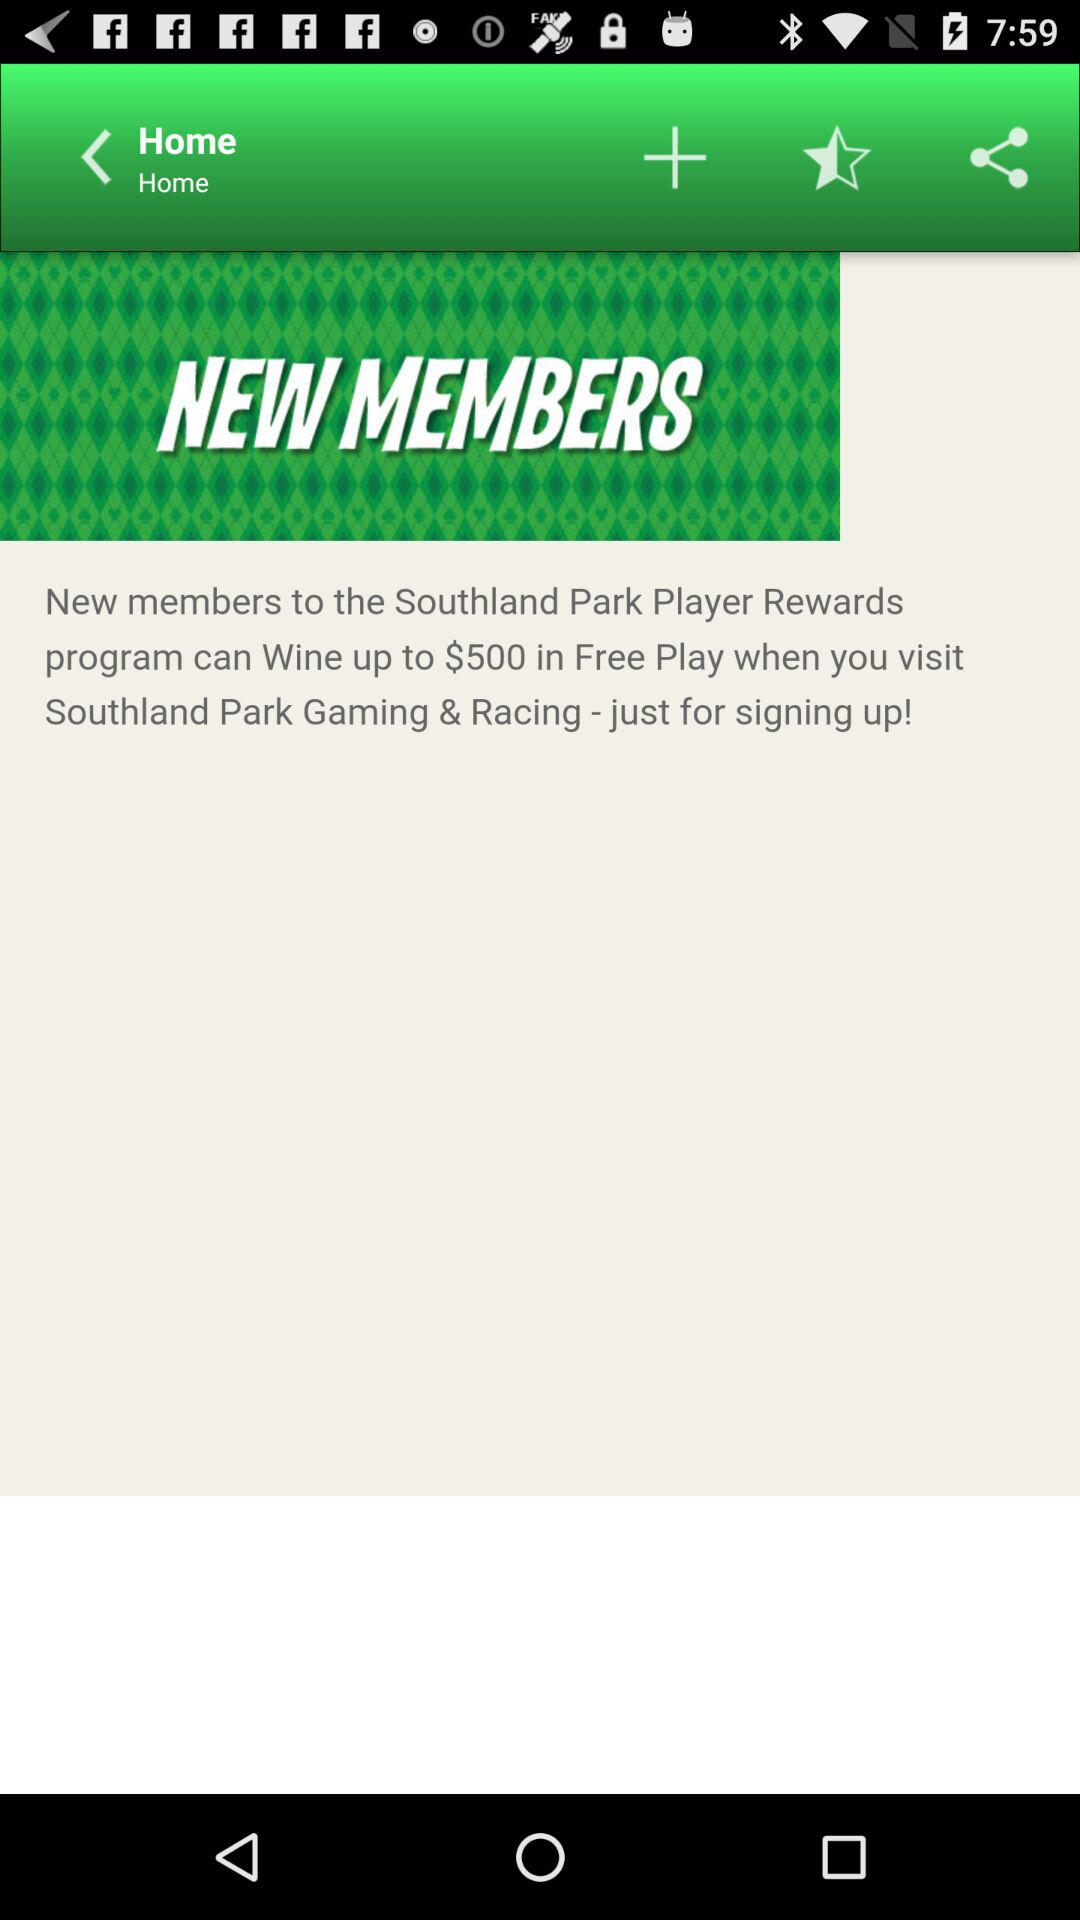 The height and width of the screenshot is (1920, 1080). What do you see at coordinates (999, 157) in the screenshot?
I see `share the page` at bounding box center [999, 157].